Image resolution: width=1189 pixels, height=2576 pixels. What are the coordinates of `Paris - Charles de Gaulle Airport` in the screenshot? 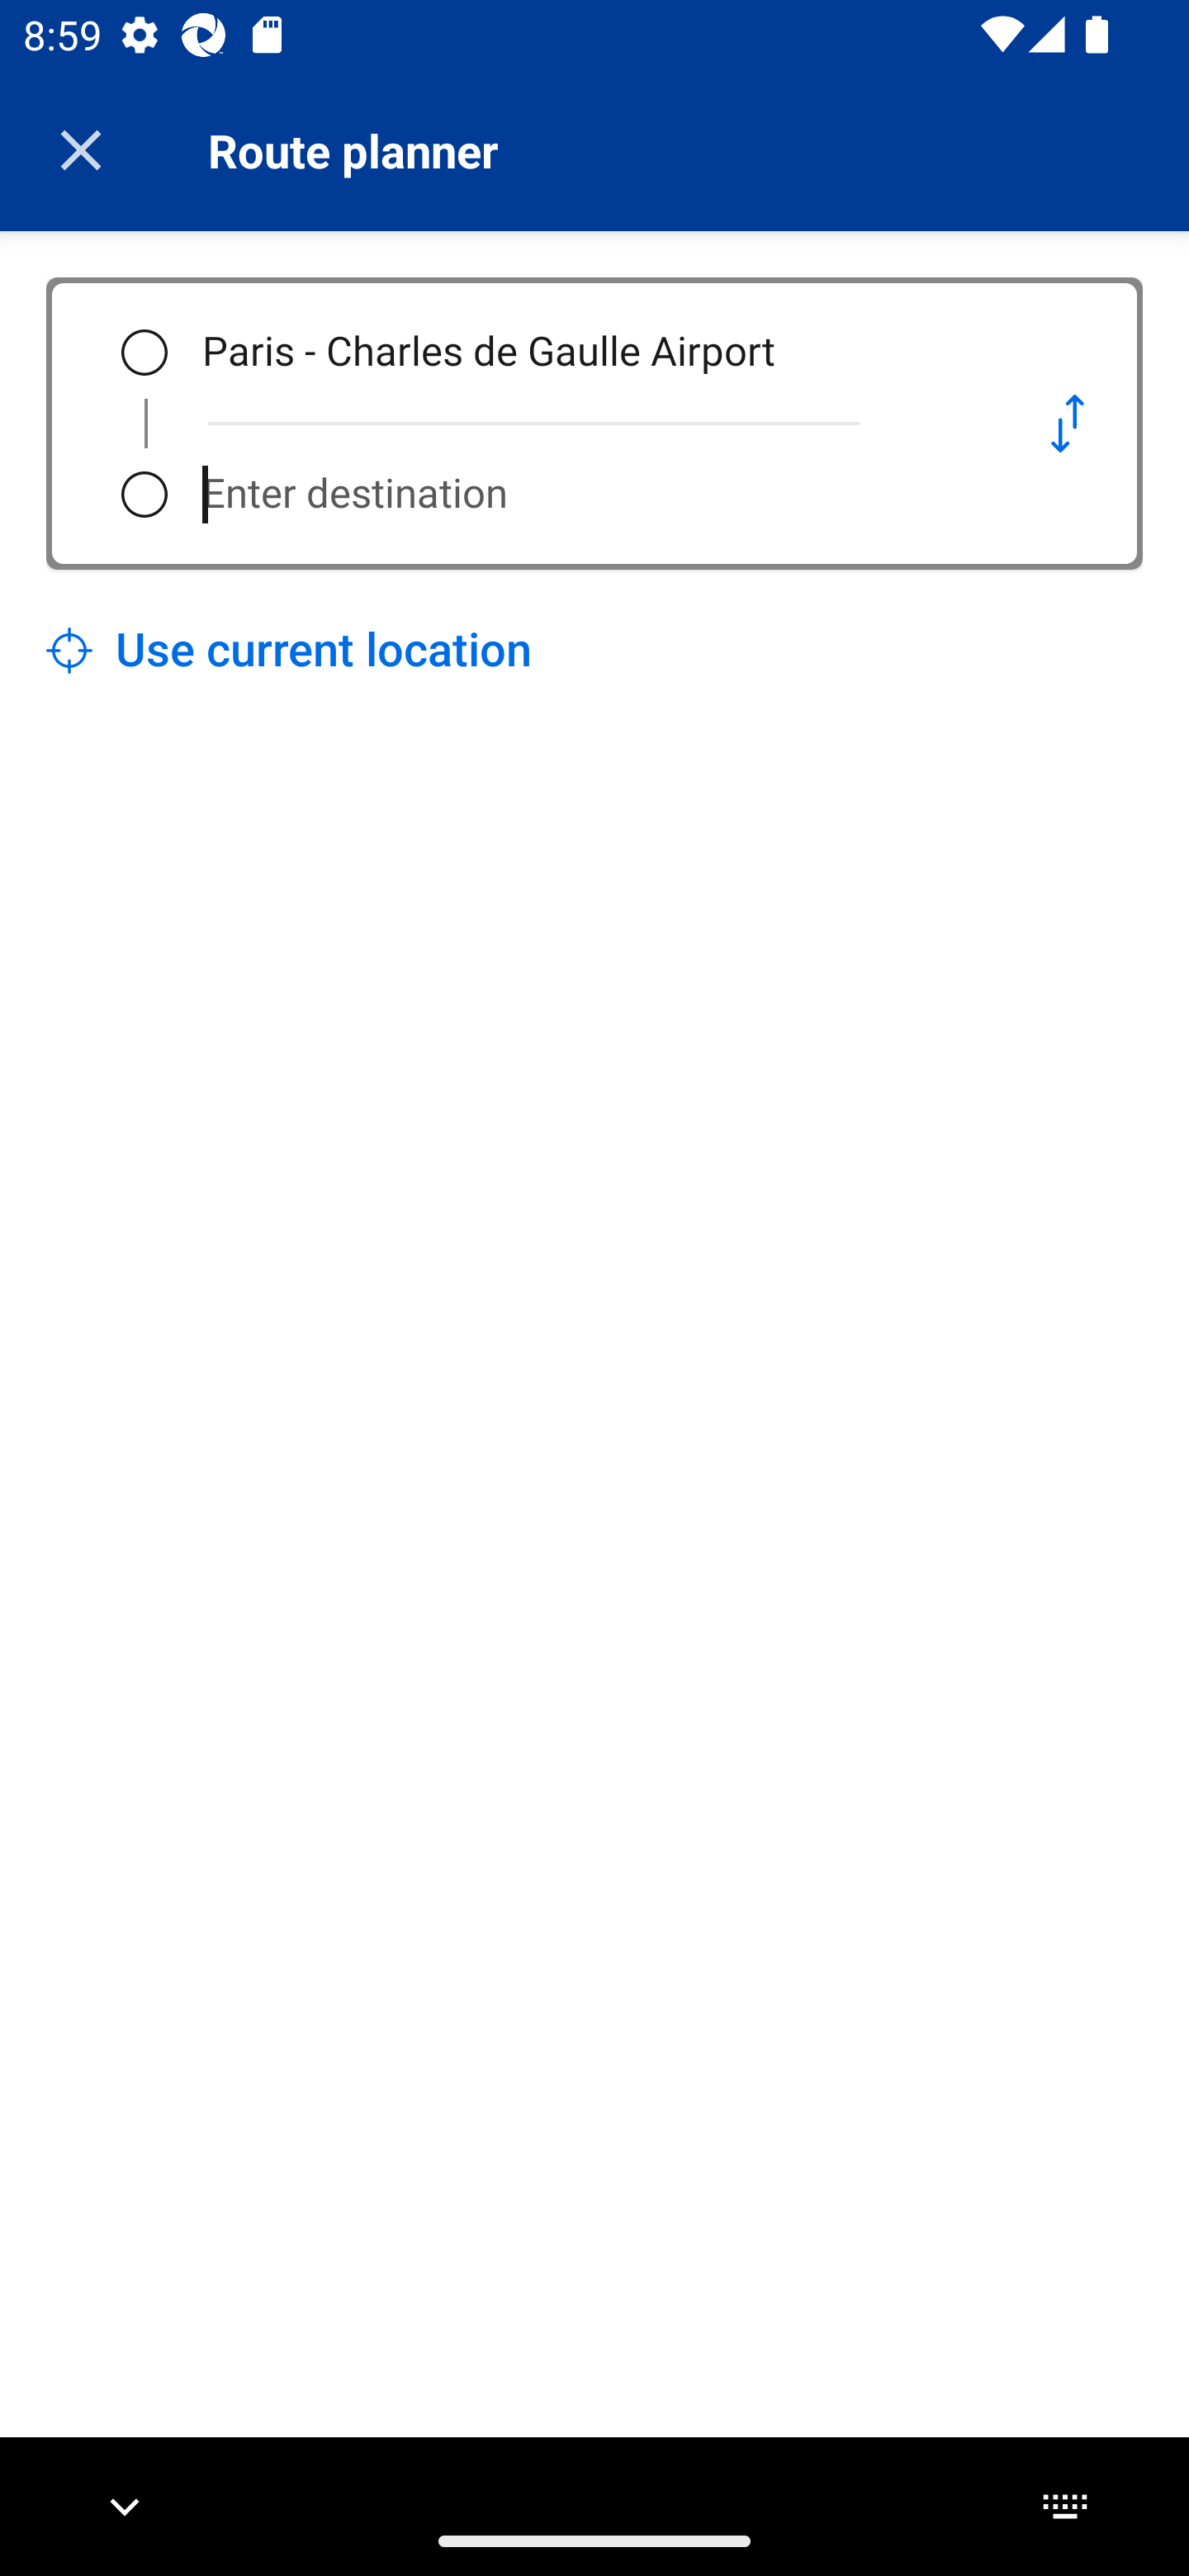 It's located at (583, 353).